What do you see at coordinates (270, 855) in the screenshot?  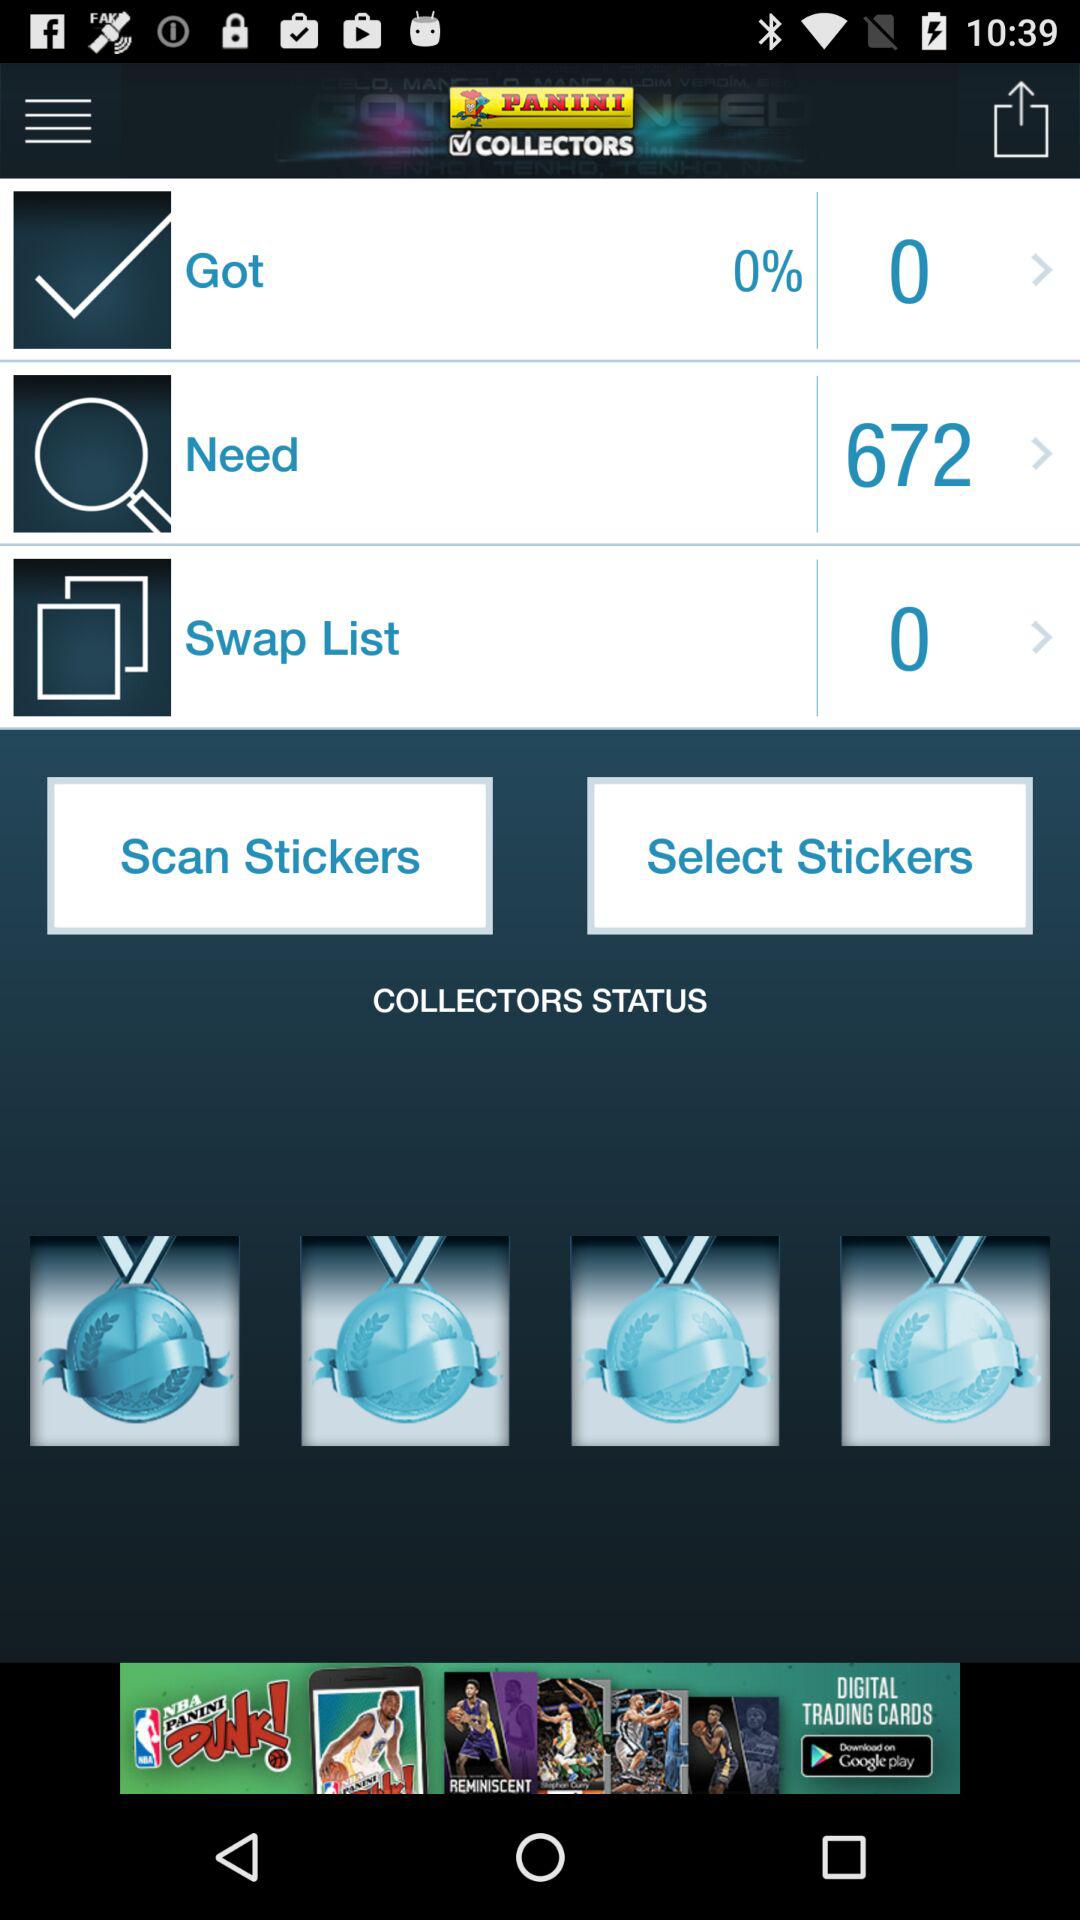 I see `jump until the scan stickers` at bounding box center [270, 855].